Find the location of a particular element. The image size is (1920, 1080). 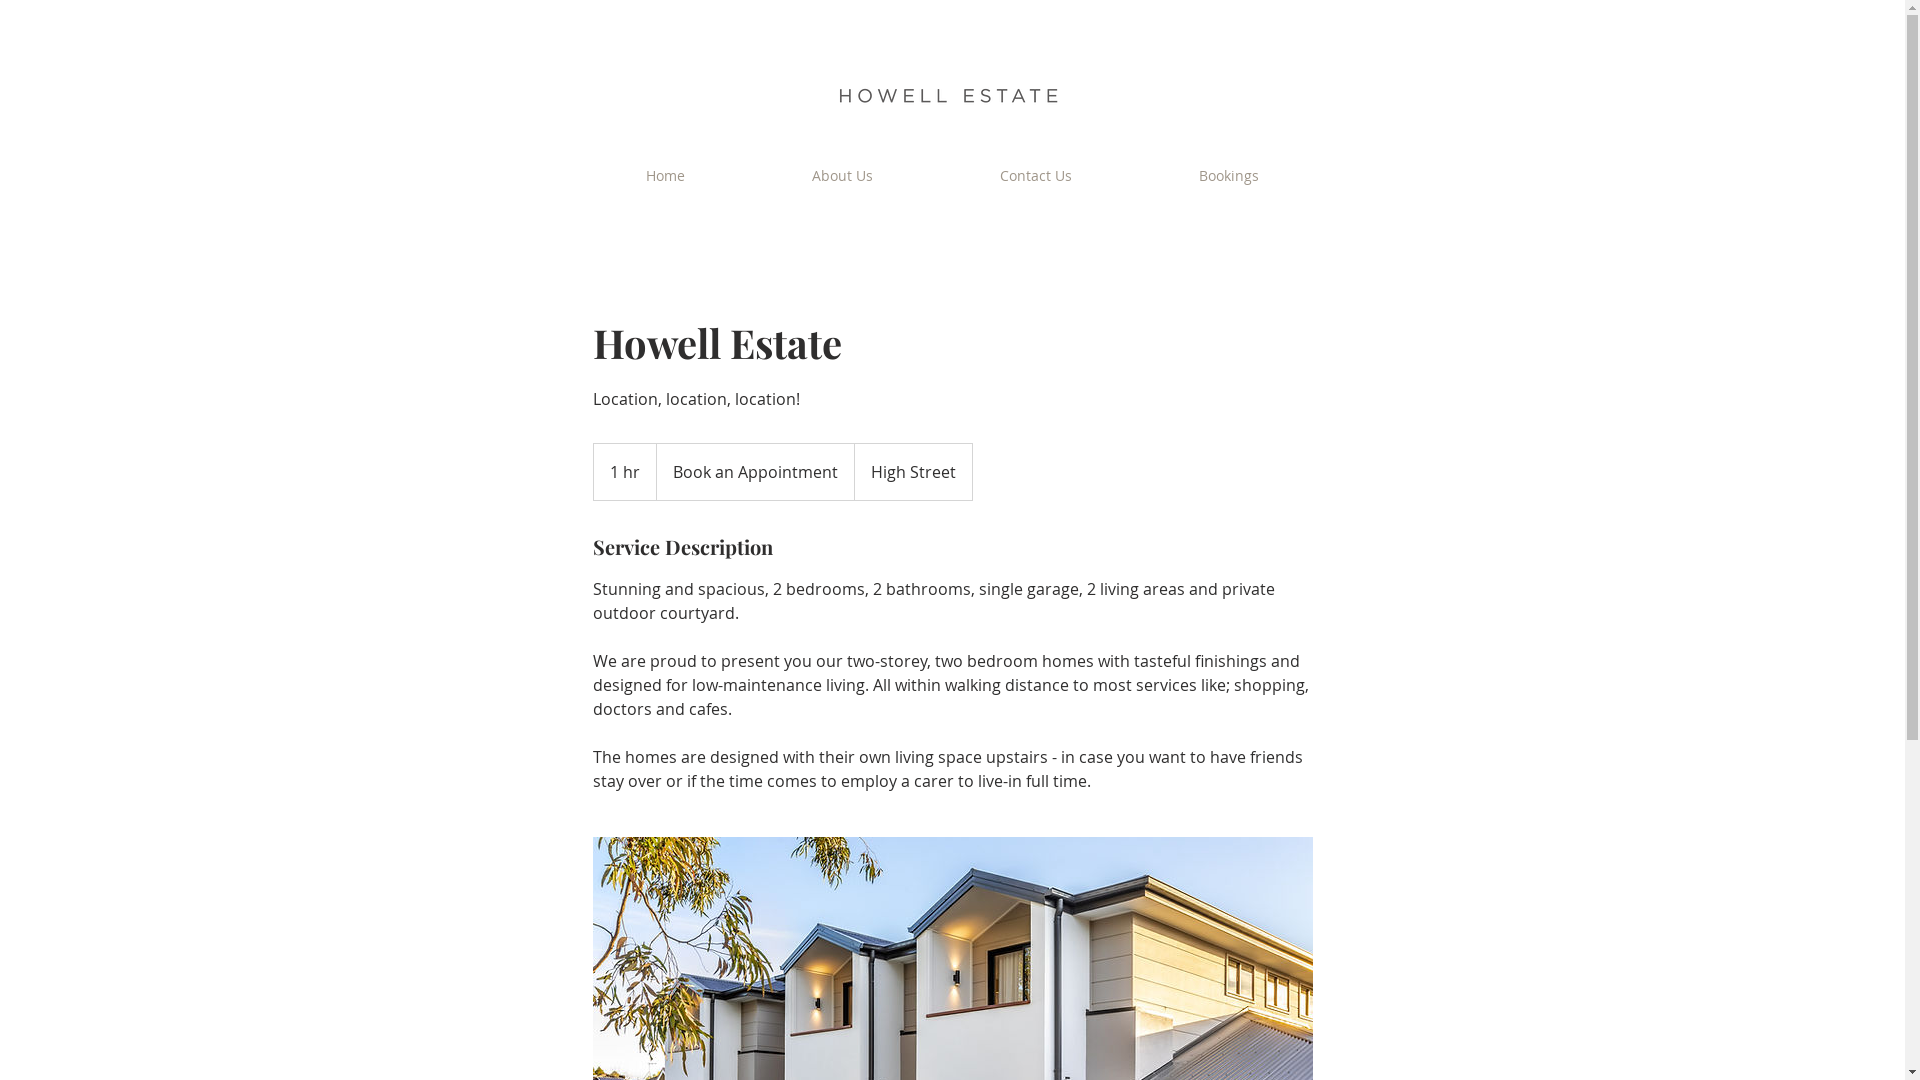

Contact Us is located at coordinates (1036, 176).